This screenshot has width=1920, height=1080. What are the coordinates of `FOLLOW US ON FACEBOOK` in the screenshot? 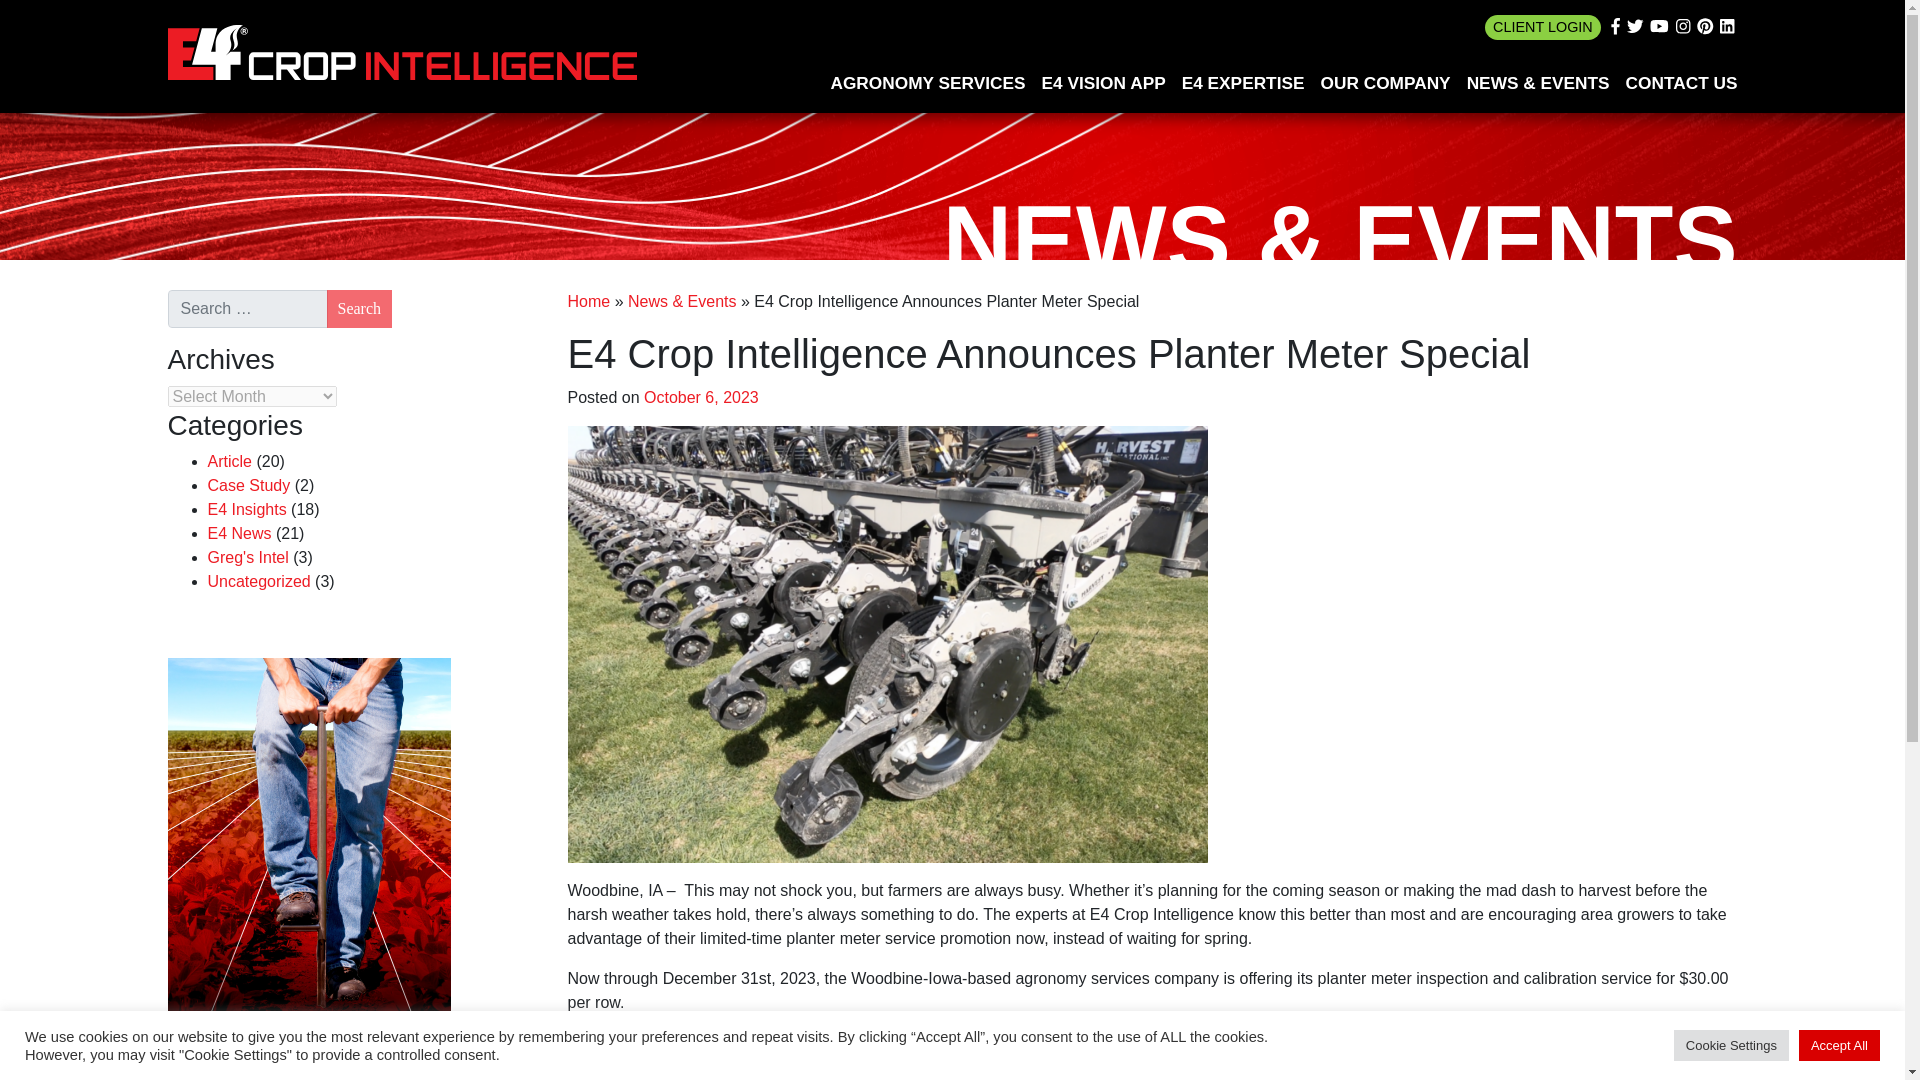 It's located at (1615, 26).